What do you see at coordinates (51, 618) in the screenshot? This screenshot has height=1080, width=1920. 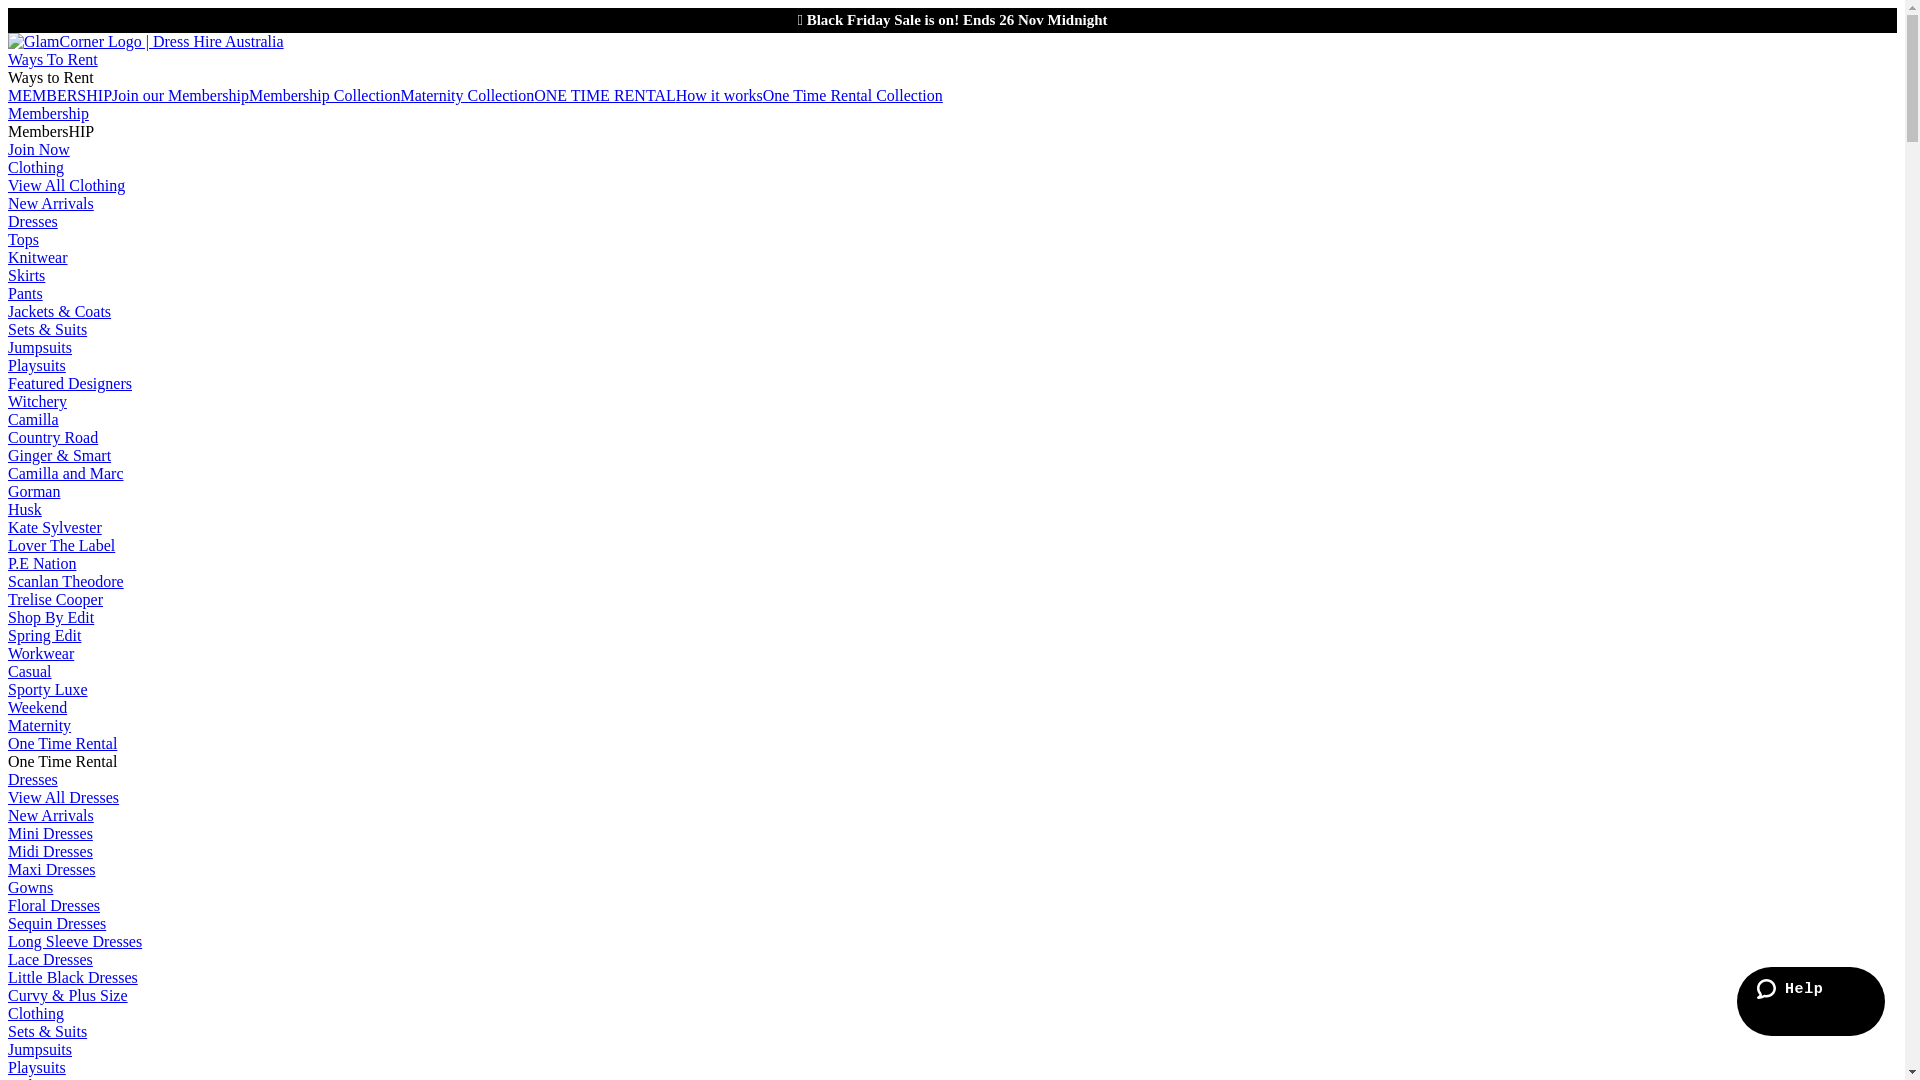 I see `Shop By Edit` at bounding box center [51, 618].